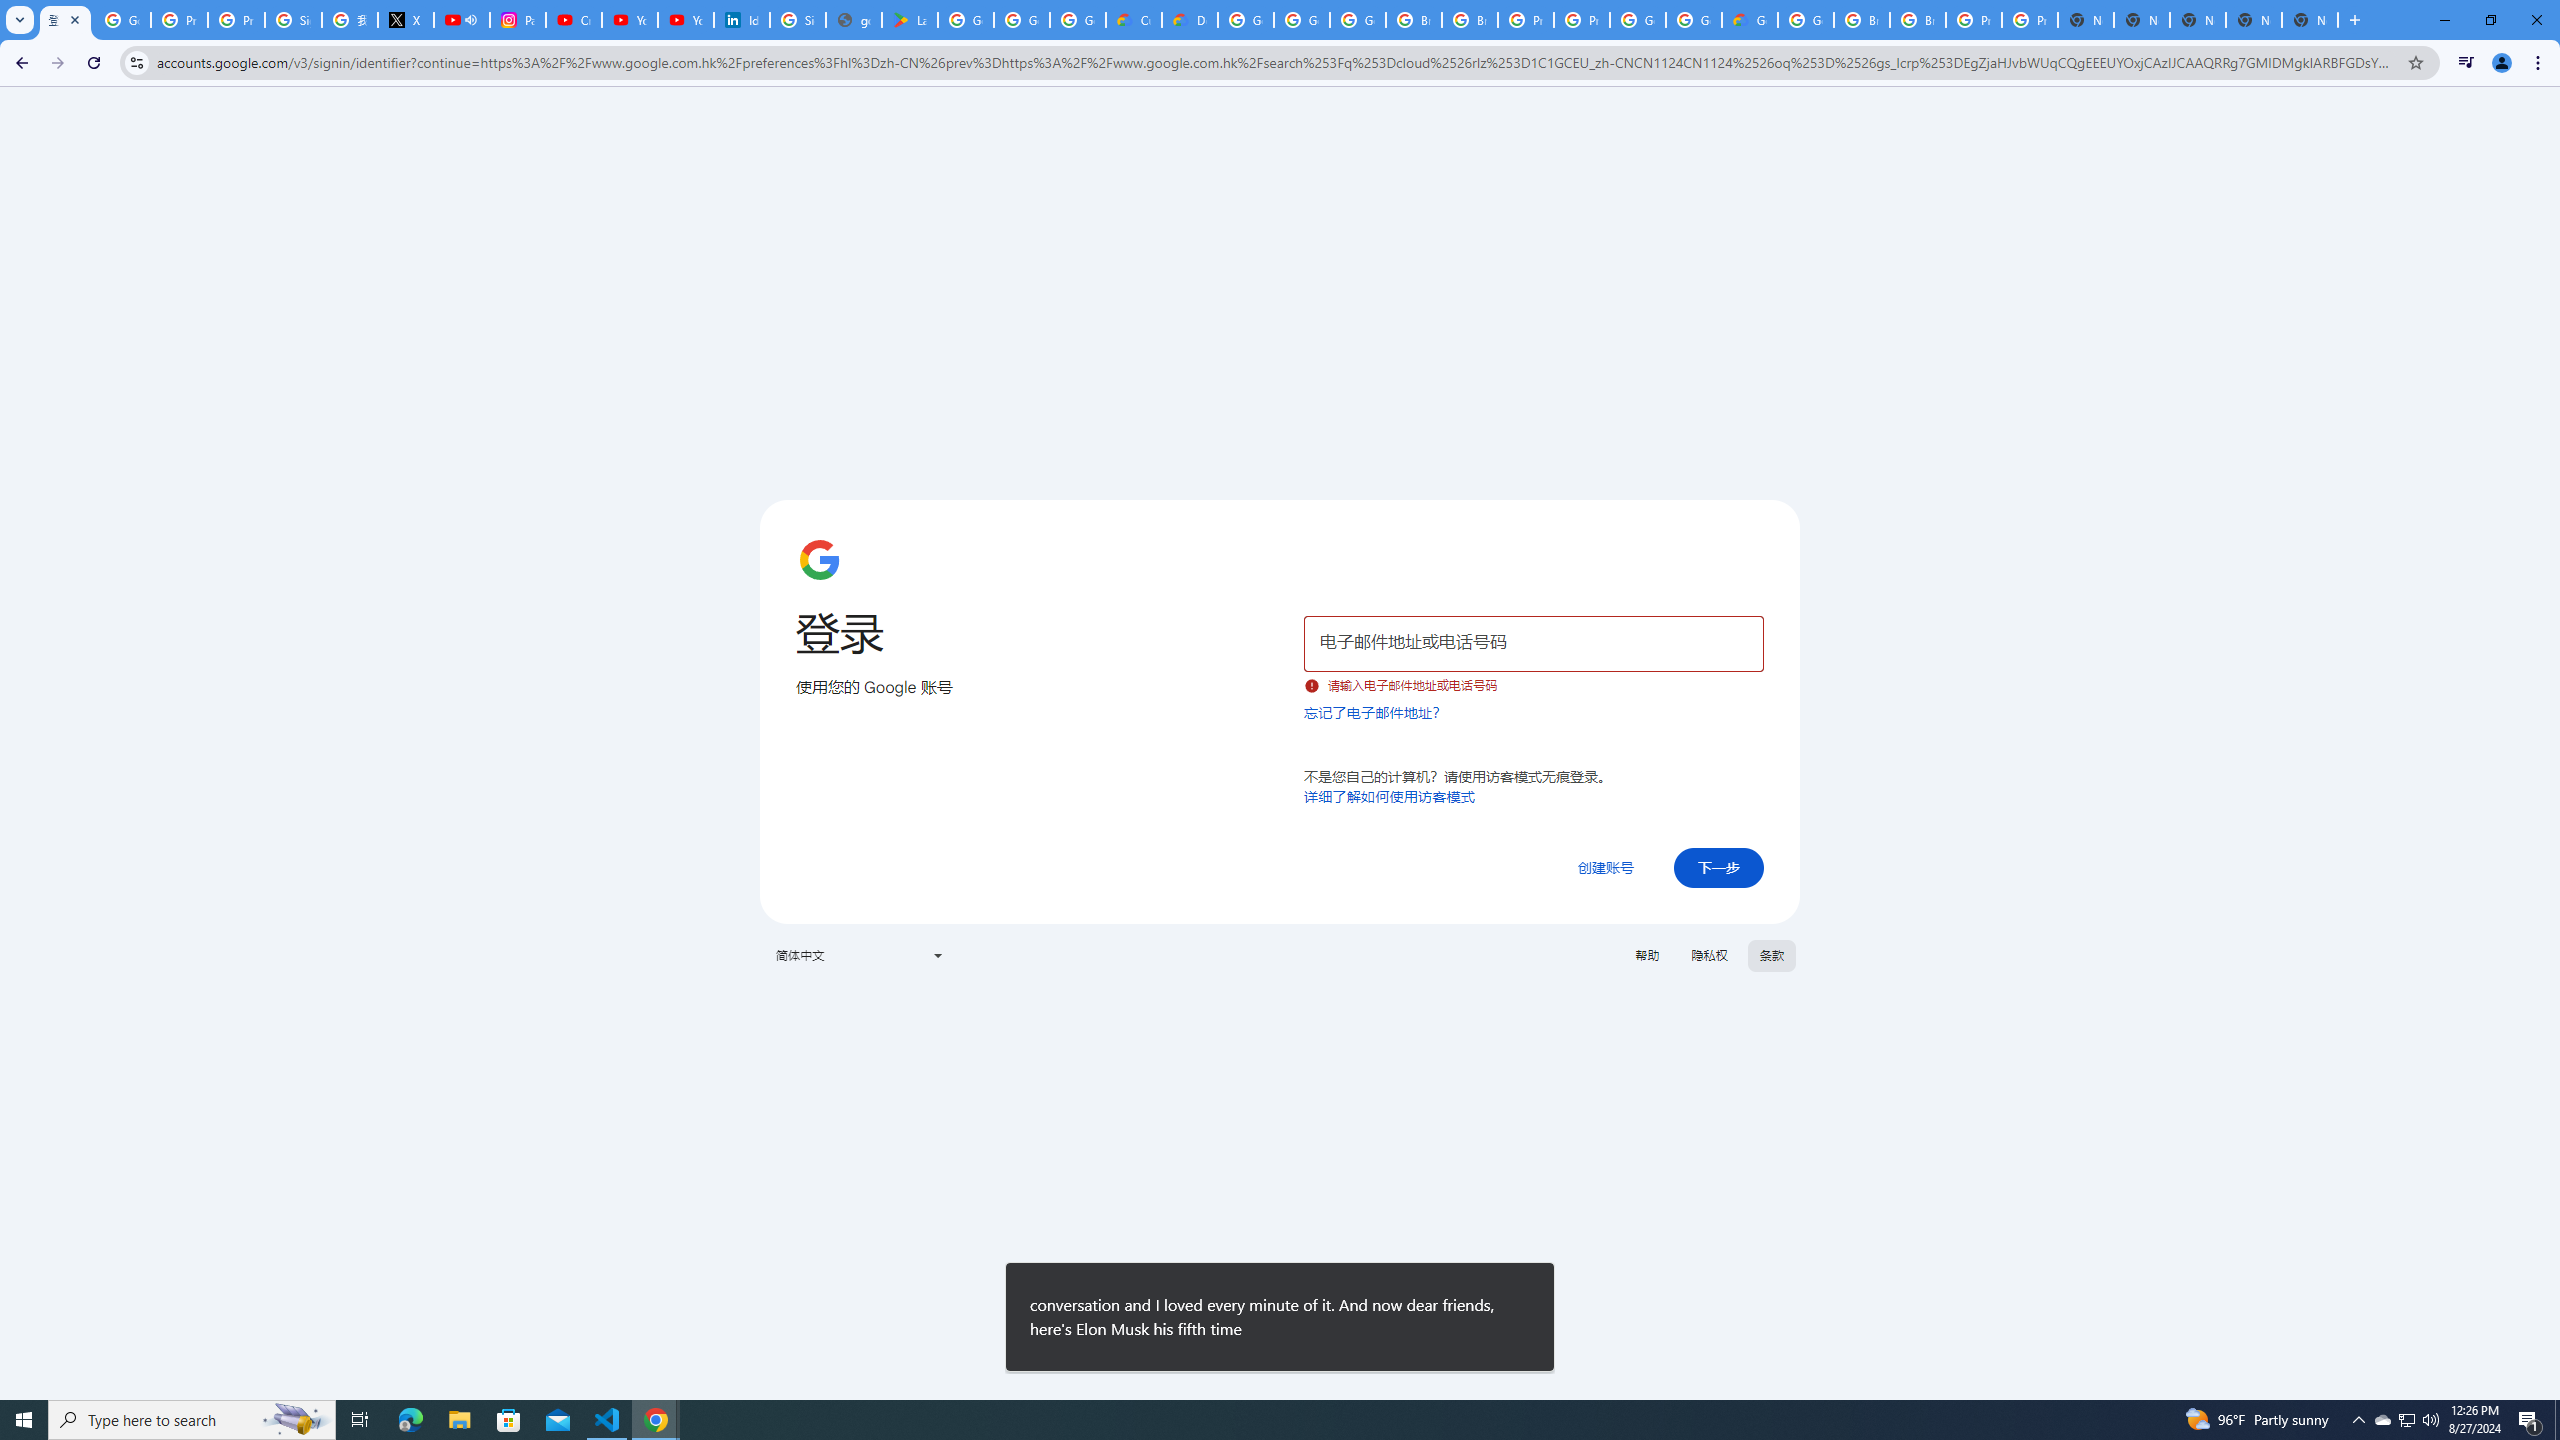 The height and width of the screenshot is (1440, 2560). What do you see at coordinates (686, 20) in the screenshot?
I see `YouTube Culture & Trends - YouTube Top 10, 2021` at bounding box center [686, 20].